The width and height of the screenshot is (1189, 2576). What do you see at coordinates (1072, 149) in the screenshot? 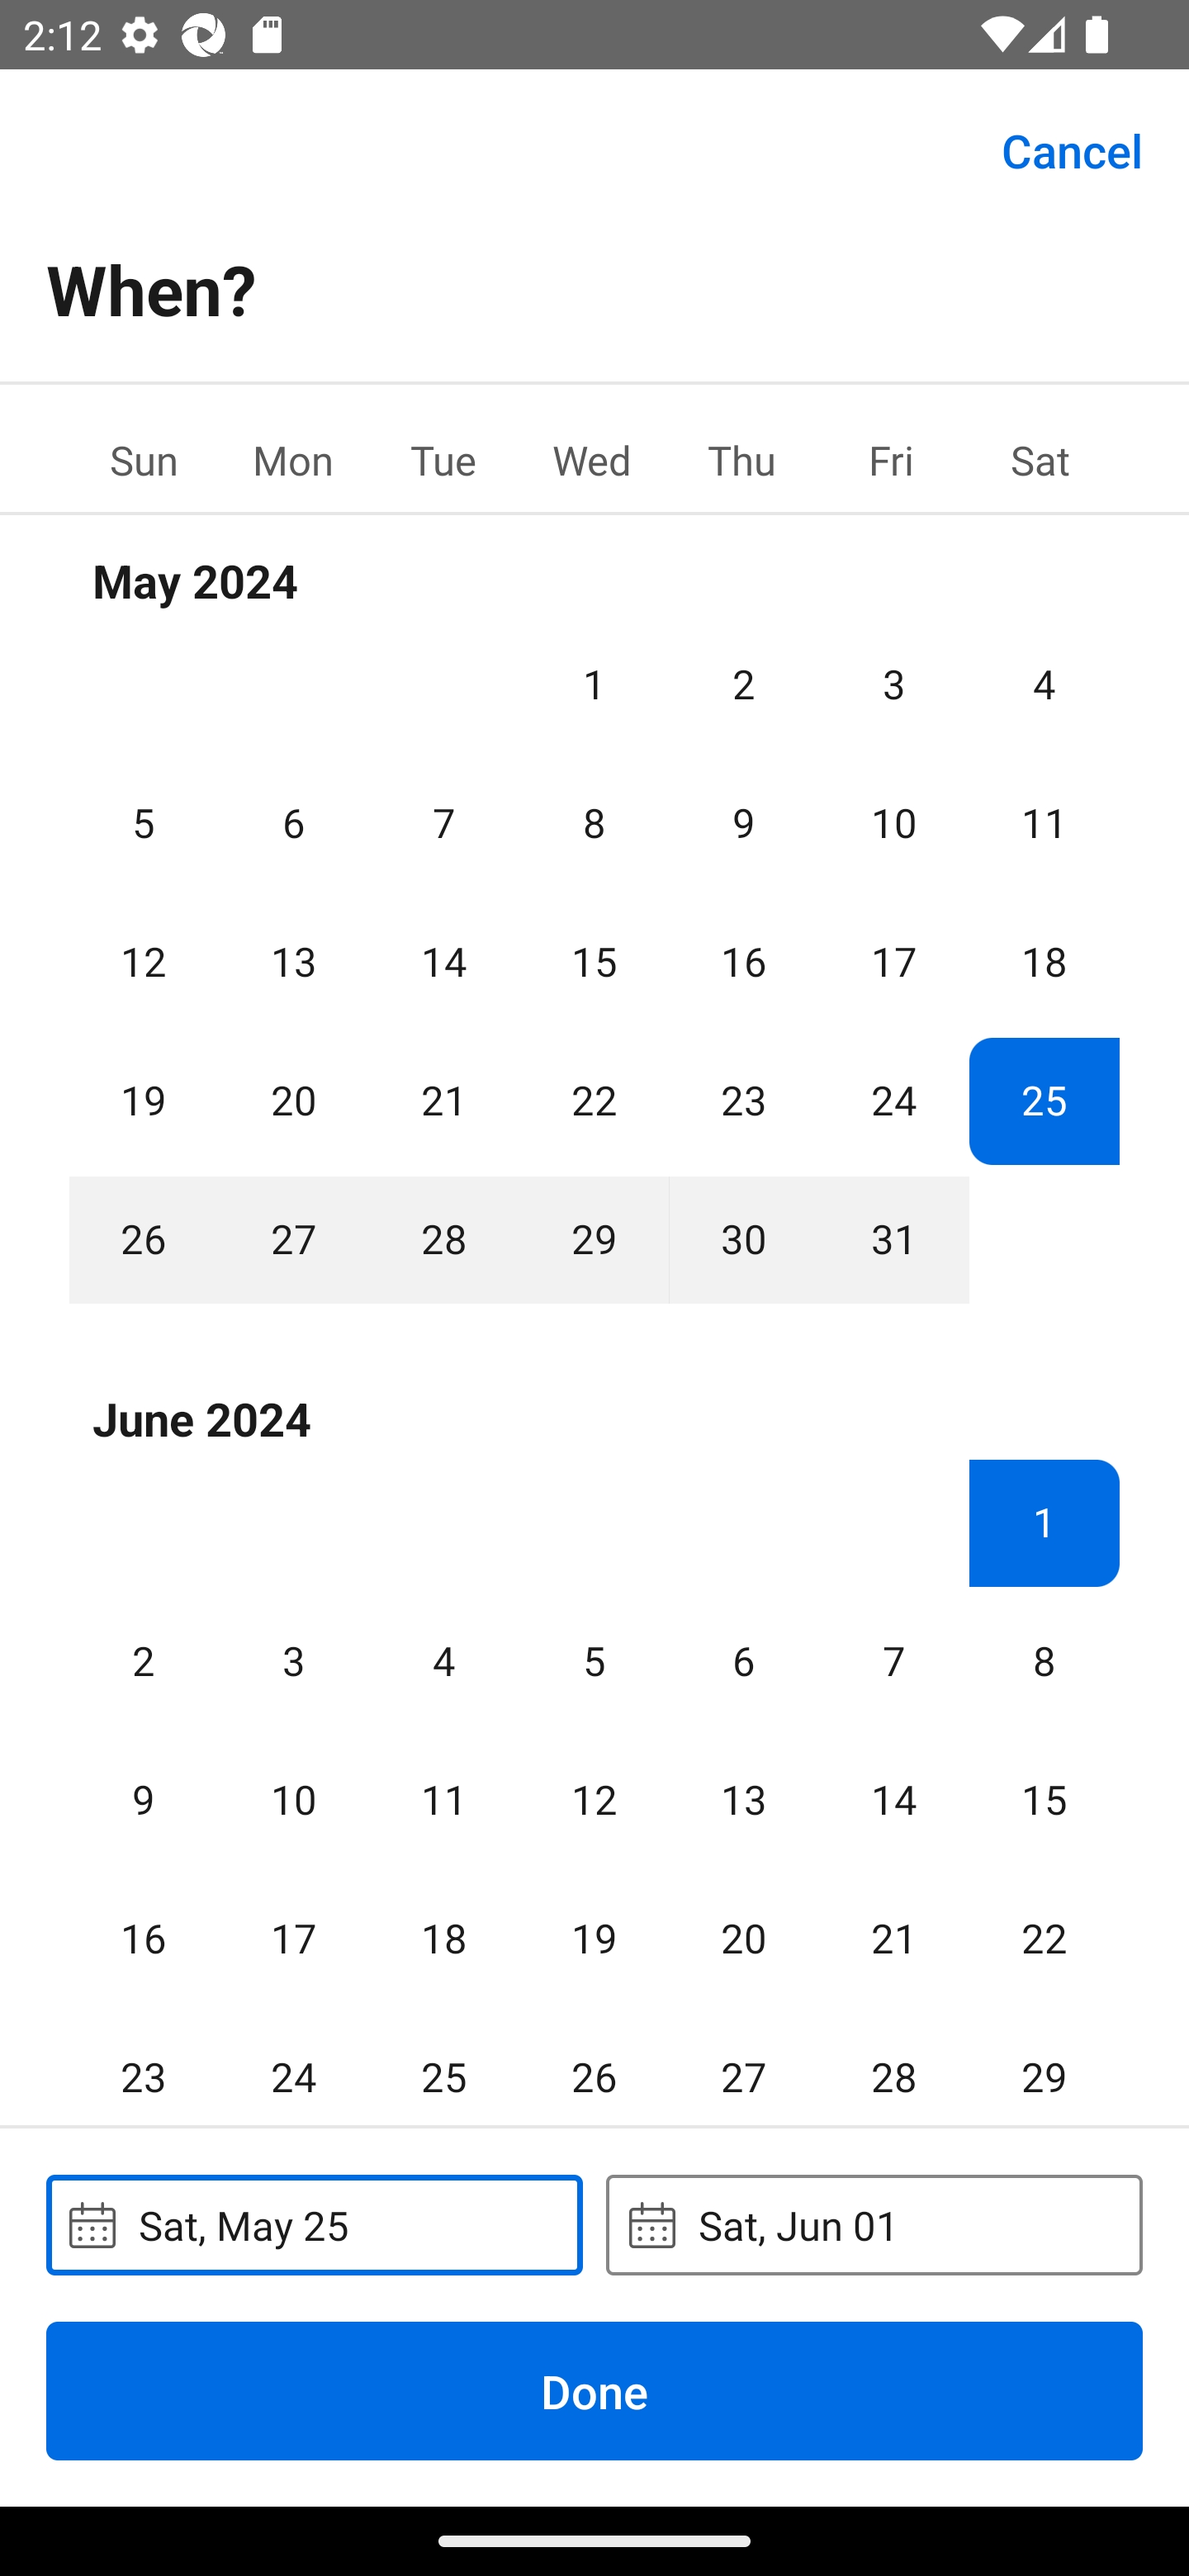
I see `Cancel` at bounding box center [1072, 149].